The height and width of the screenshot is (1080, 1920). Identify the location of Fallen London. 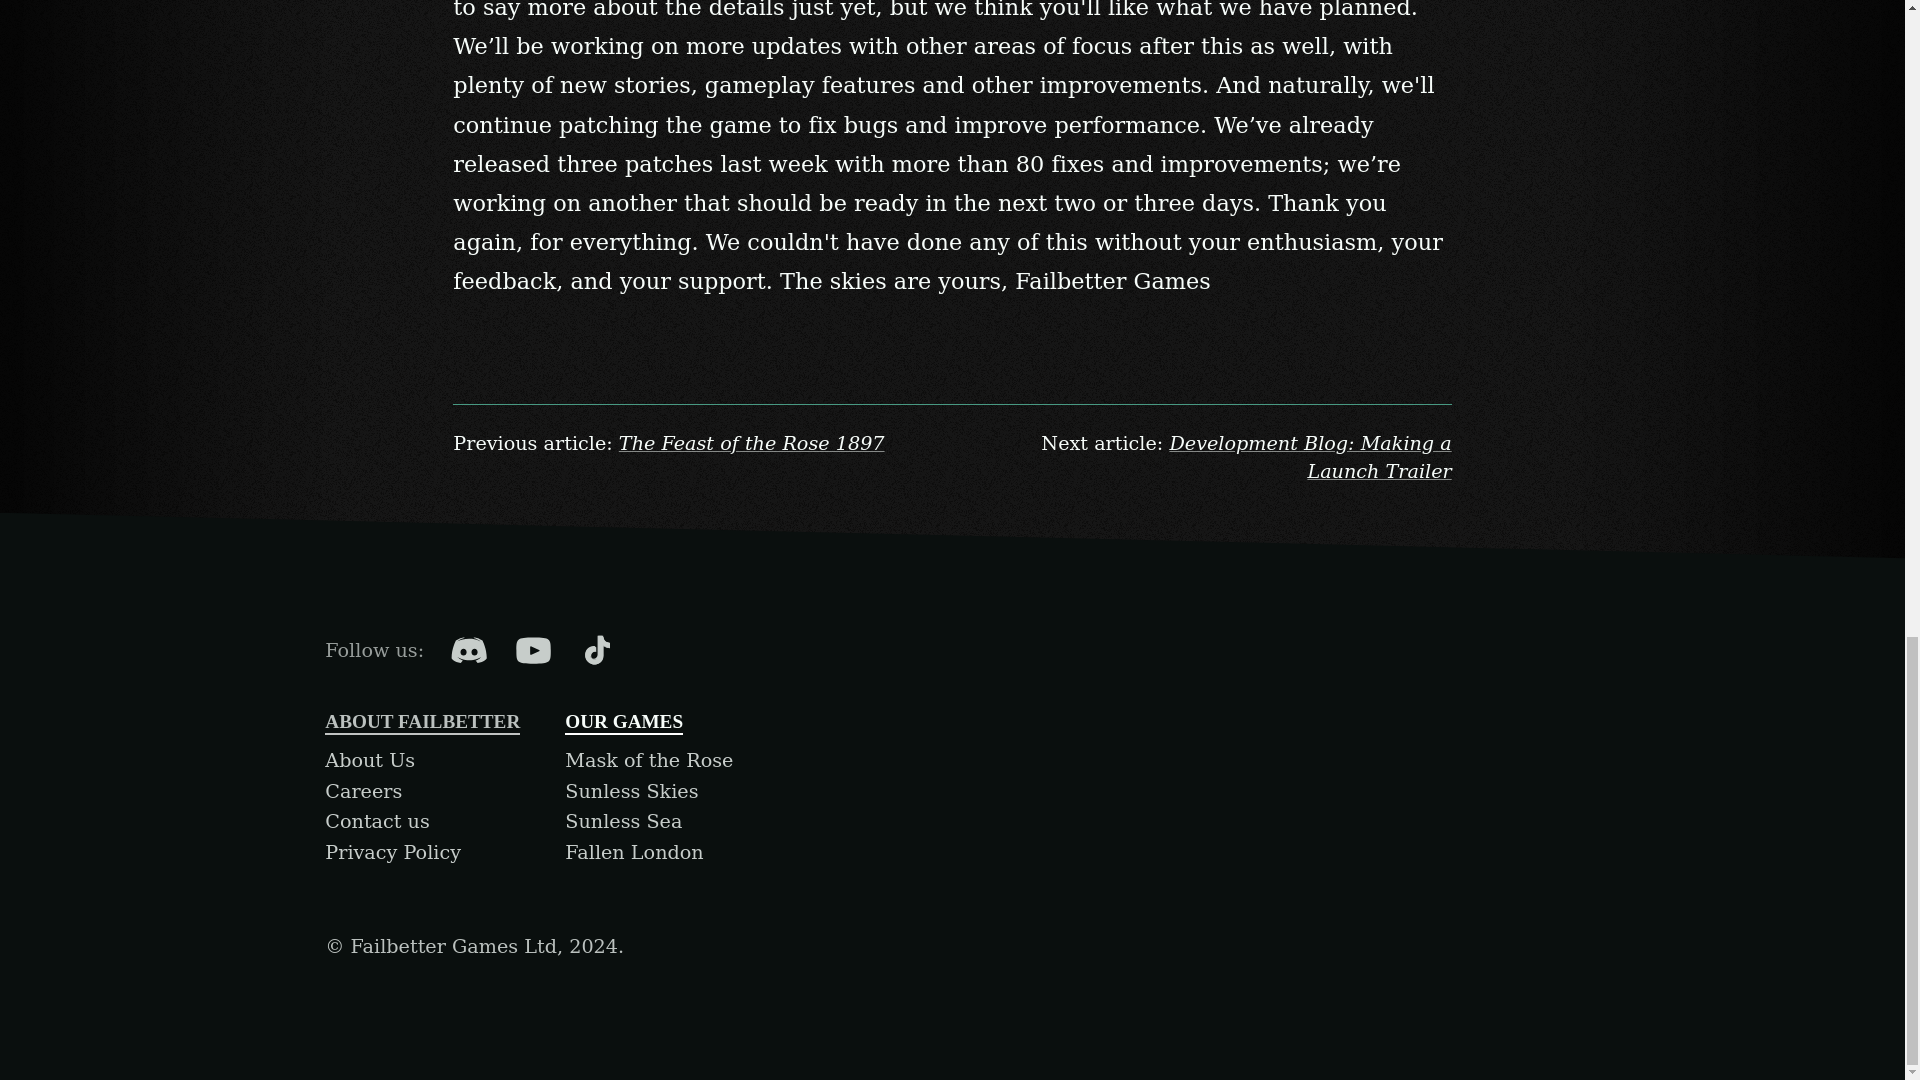
(633, 852).